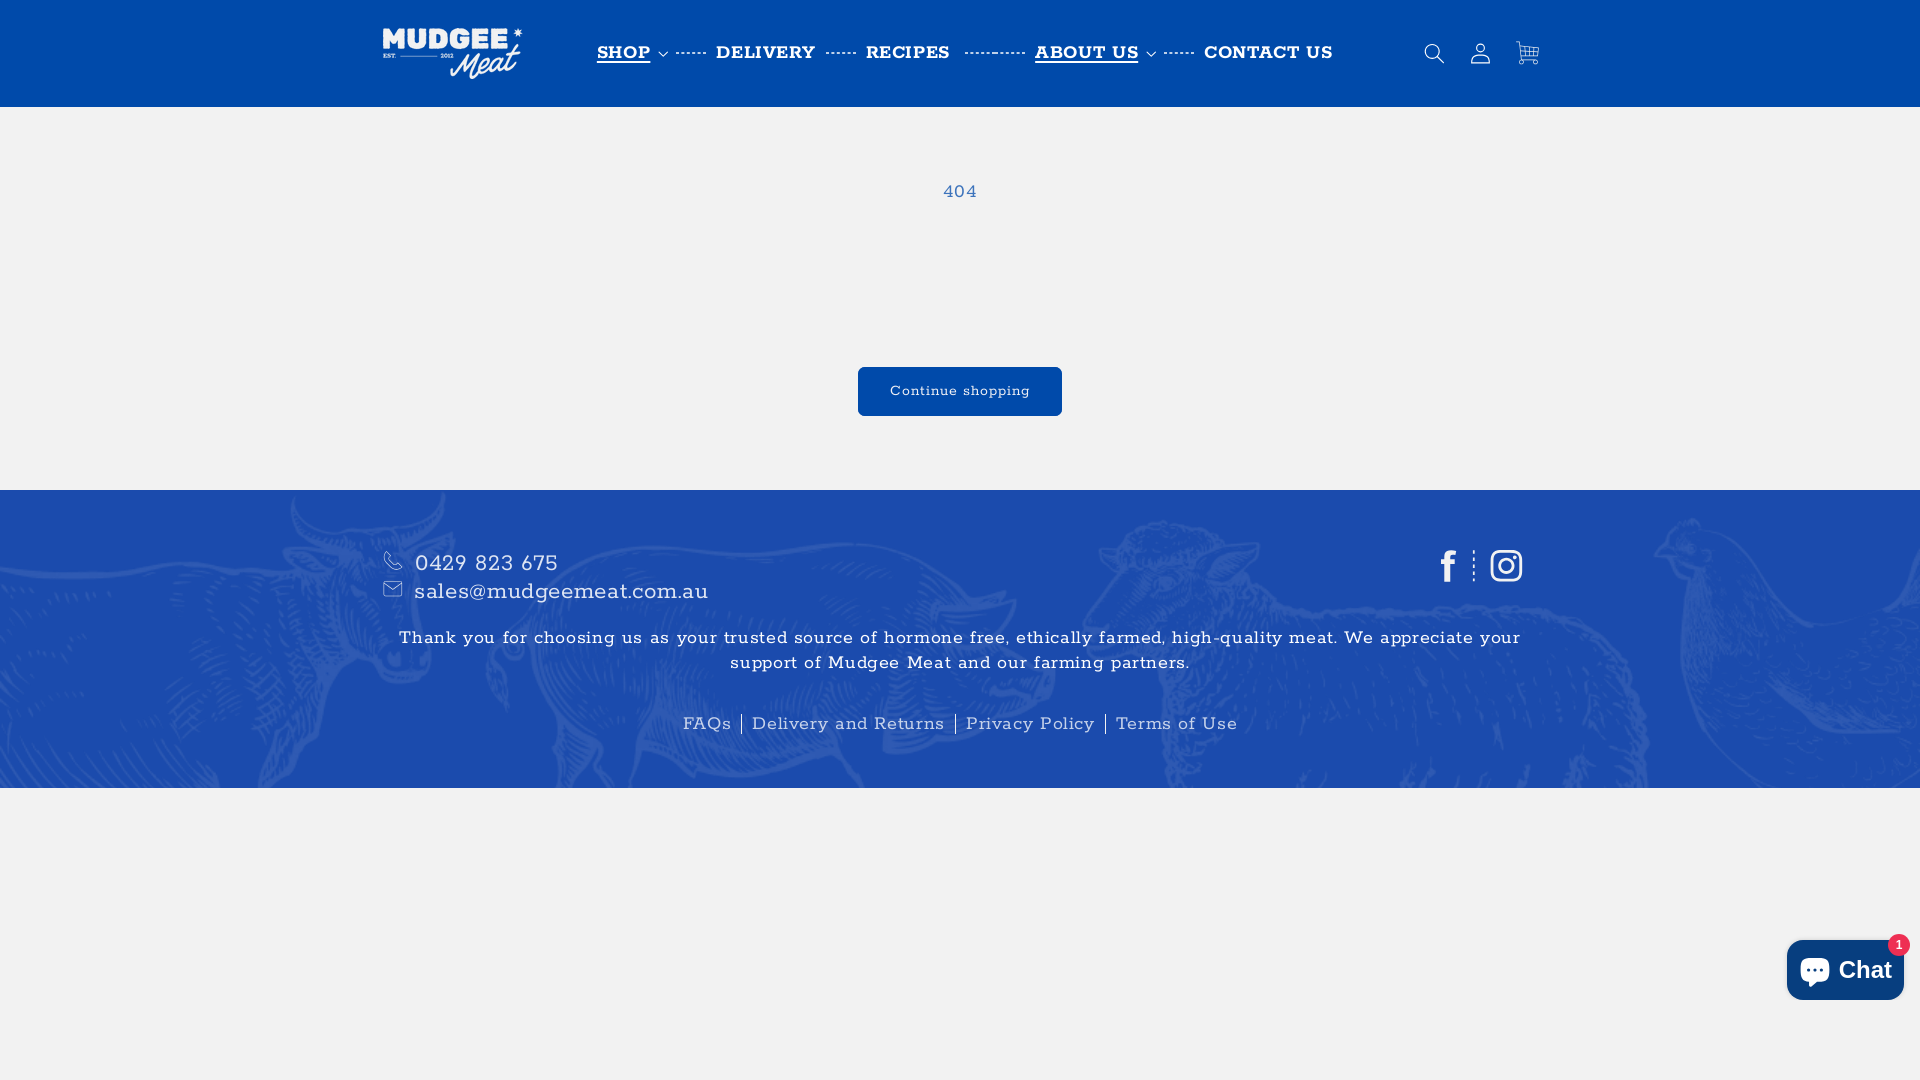 The width and height of the screenshot is (1920, 1080). What do you see at coordinates (848, 724) in the screenshot?
I see `Delivery and Returns` at bounding box center [848, 724].